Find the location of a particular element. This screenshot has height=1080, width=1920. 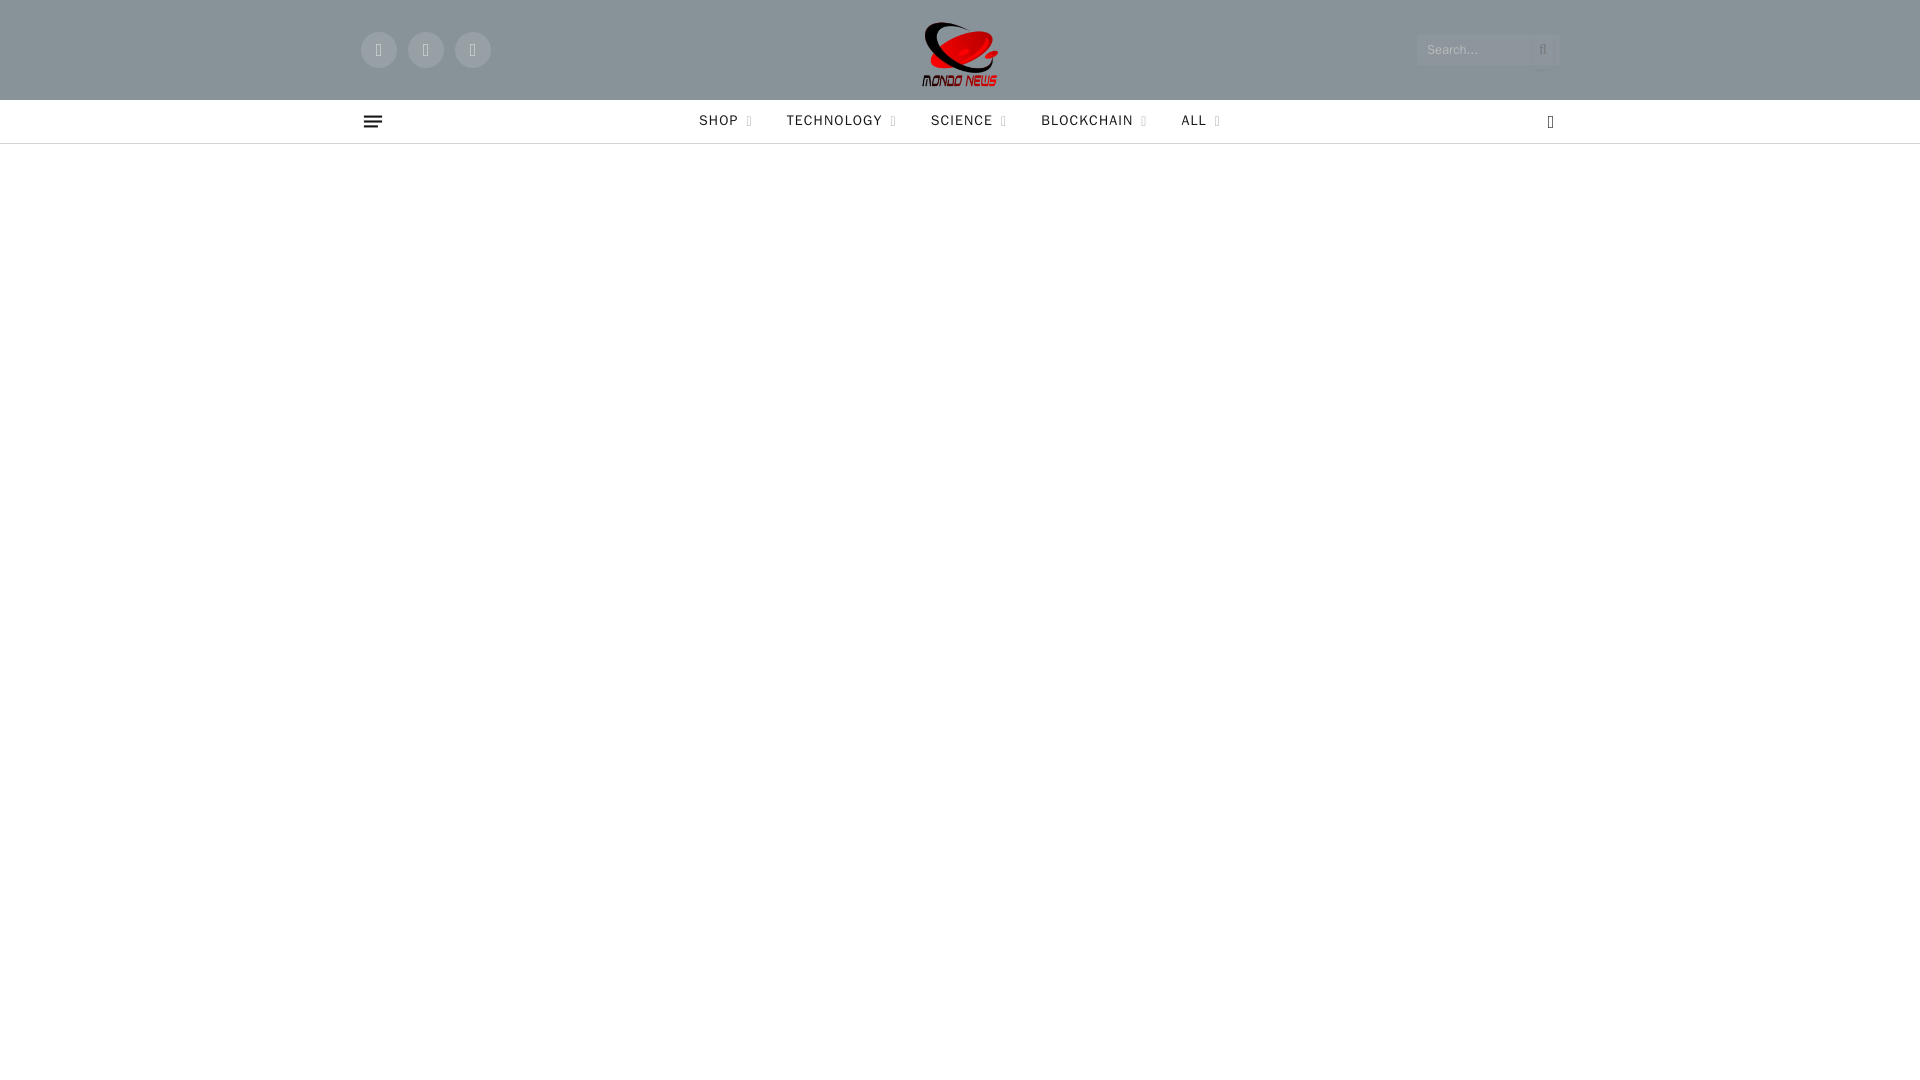

TECHNOLOGY is located at coordinates (841, 121).